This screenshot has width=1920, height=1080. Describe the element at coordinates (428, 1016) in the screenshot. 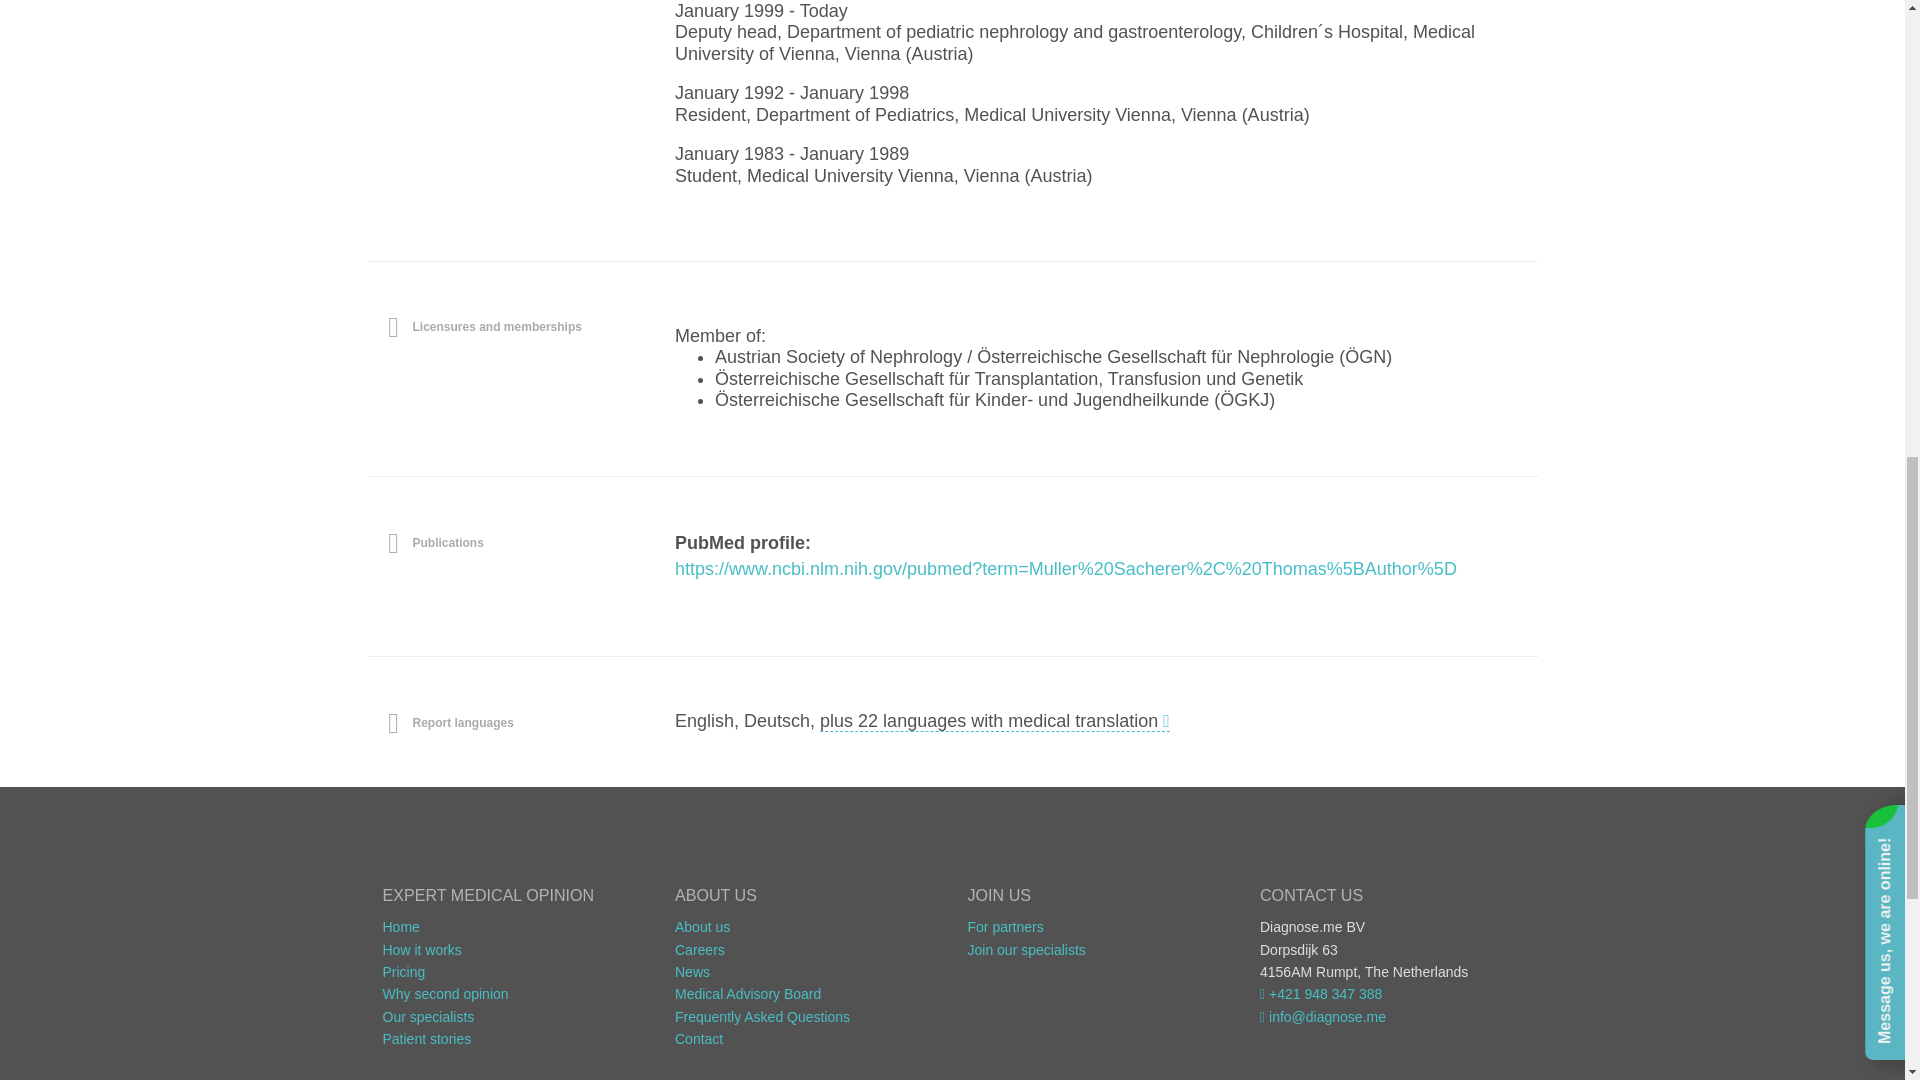

I see `Our specialists` at that location.